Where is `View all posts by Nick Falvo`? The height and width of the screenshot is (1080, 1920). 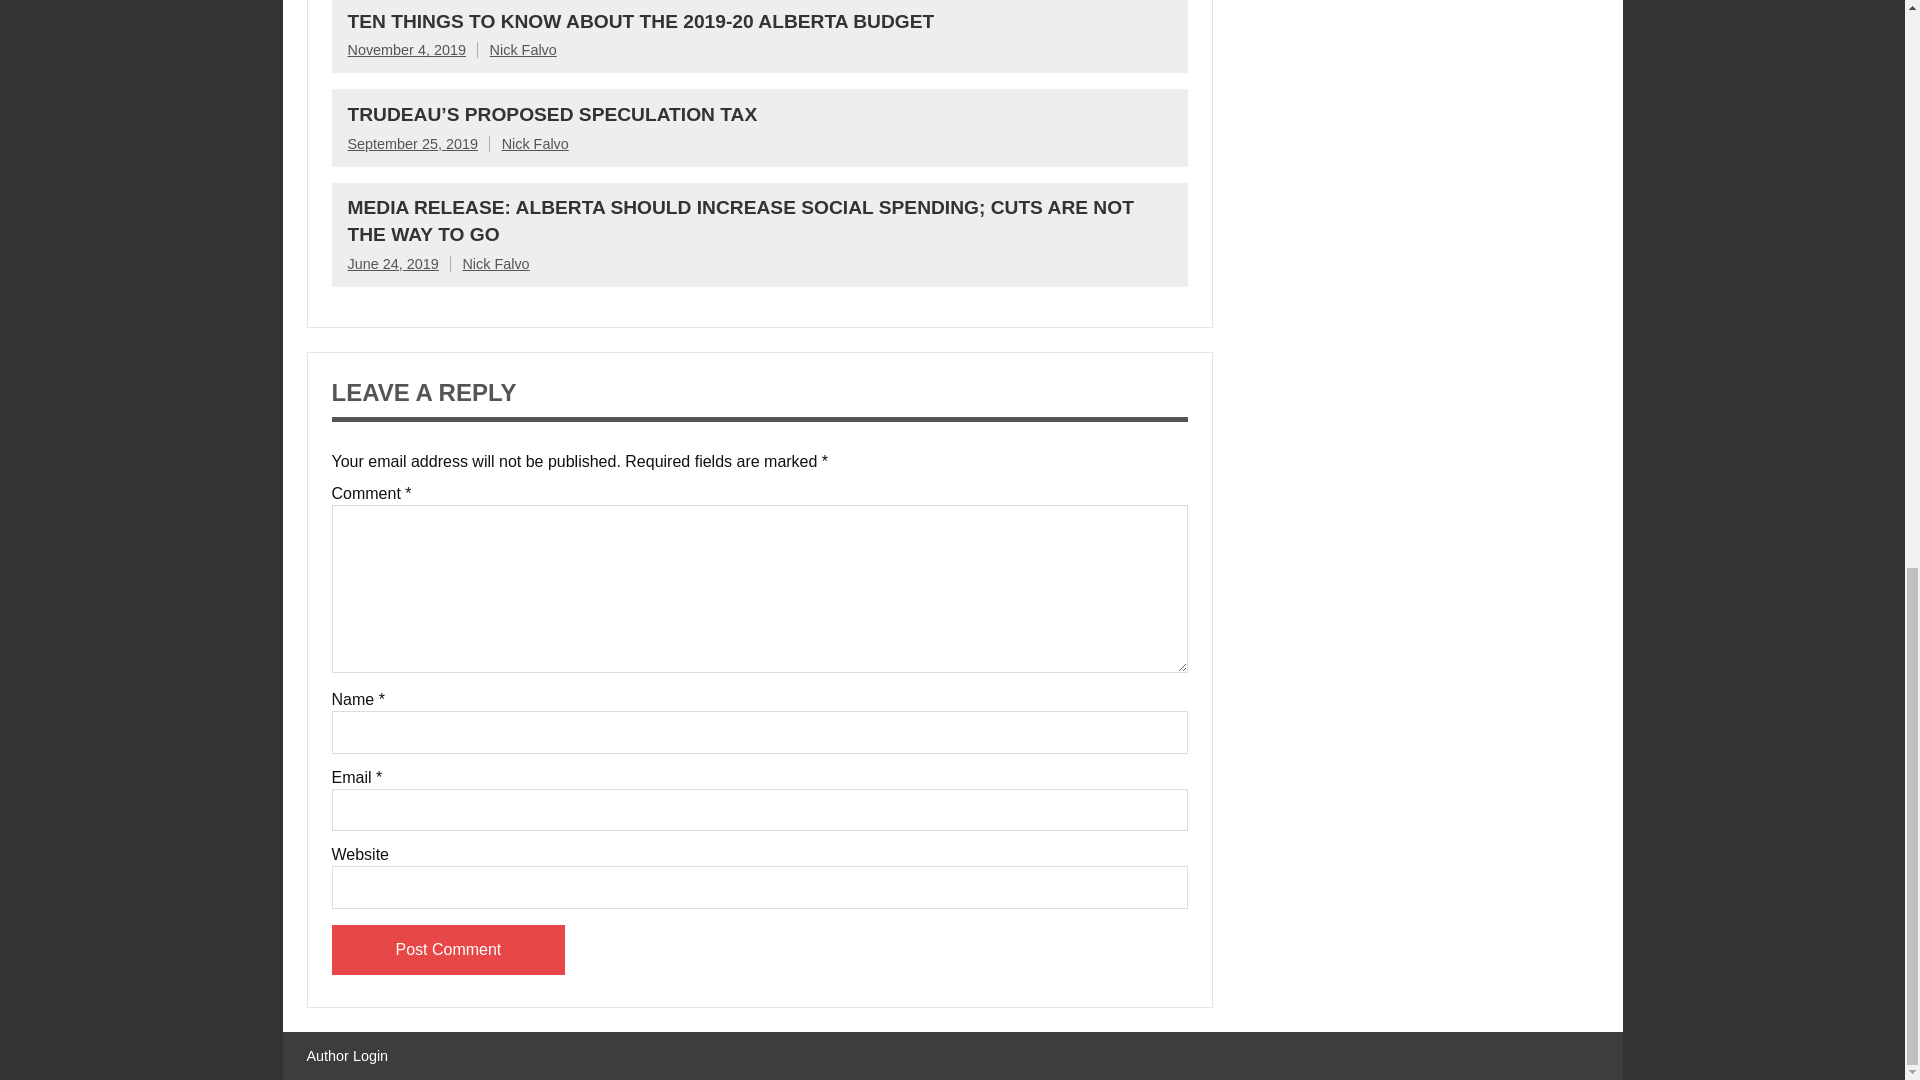 View all posts by Nick Falvo is located at coordinates (496, 264).